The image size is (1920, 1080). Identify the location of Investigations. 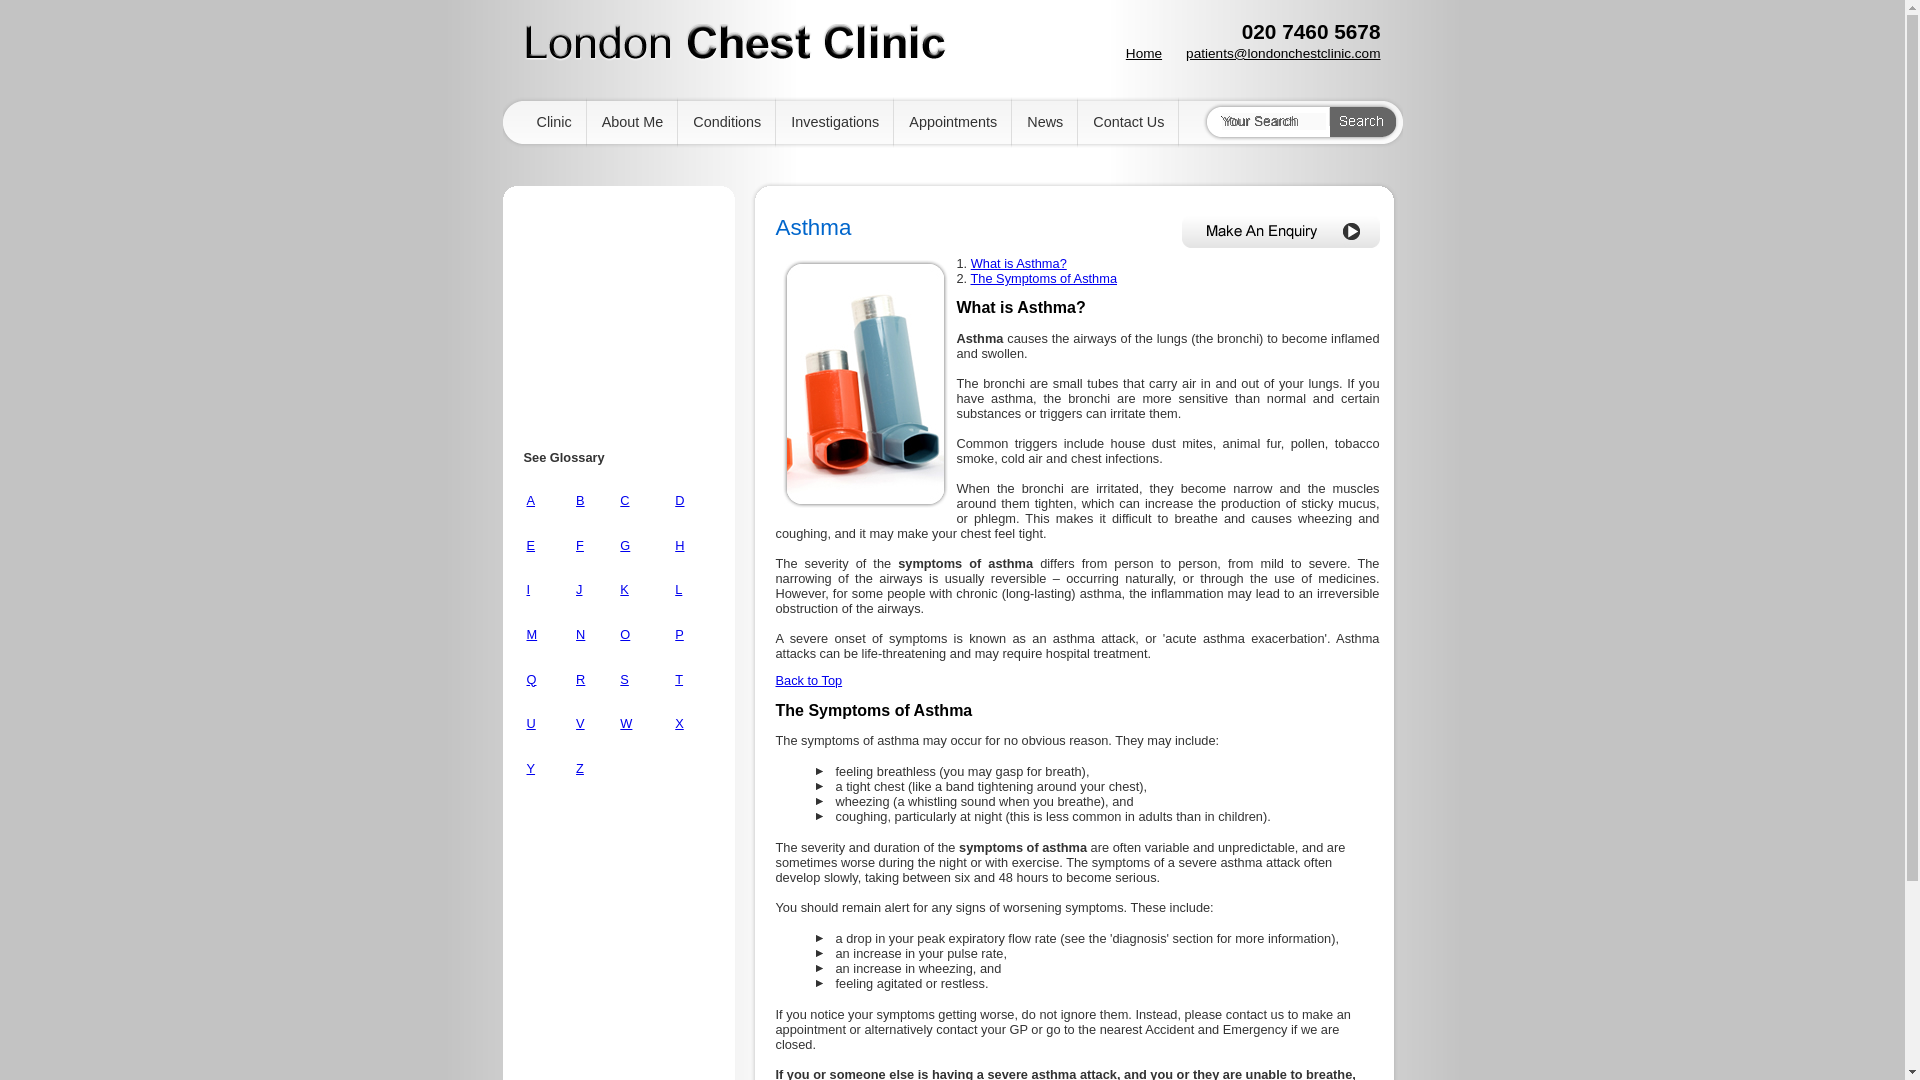
(834, 122).